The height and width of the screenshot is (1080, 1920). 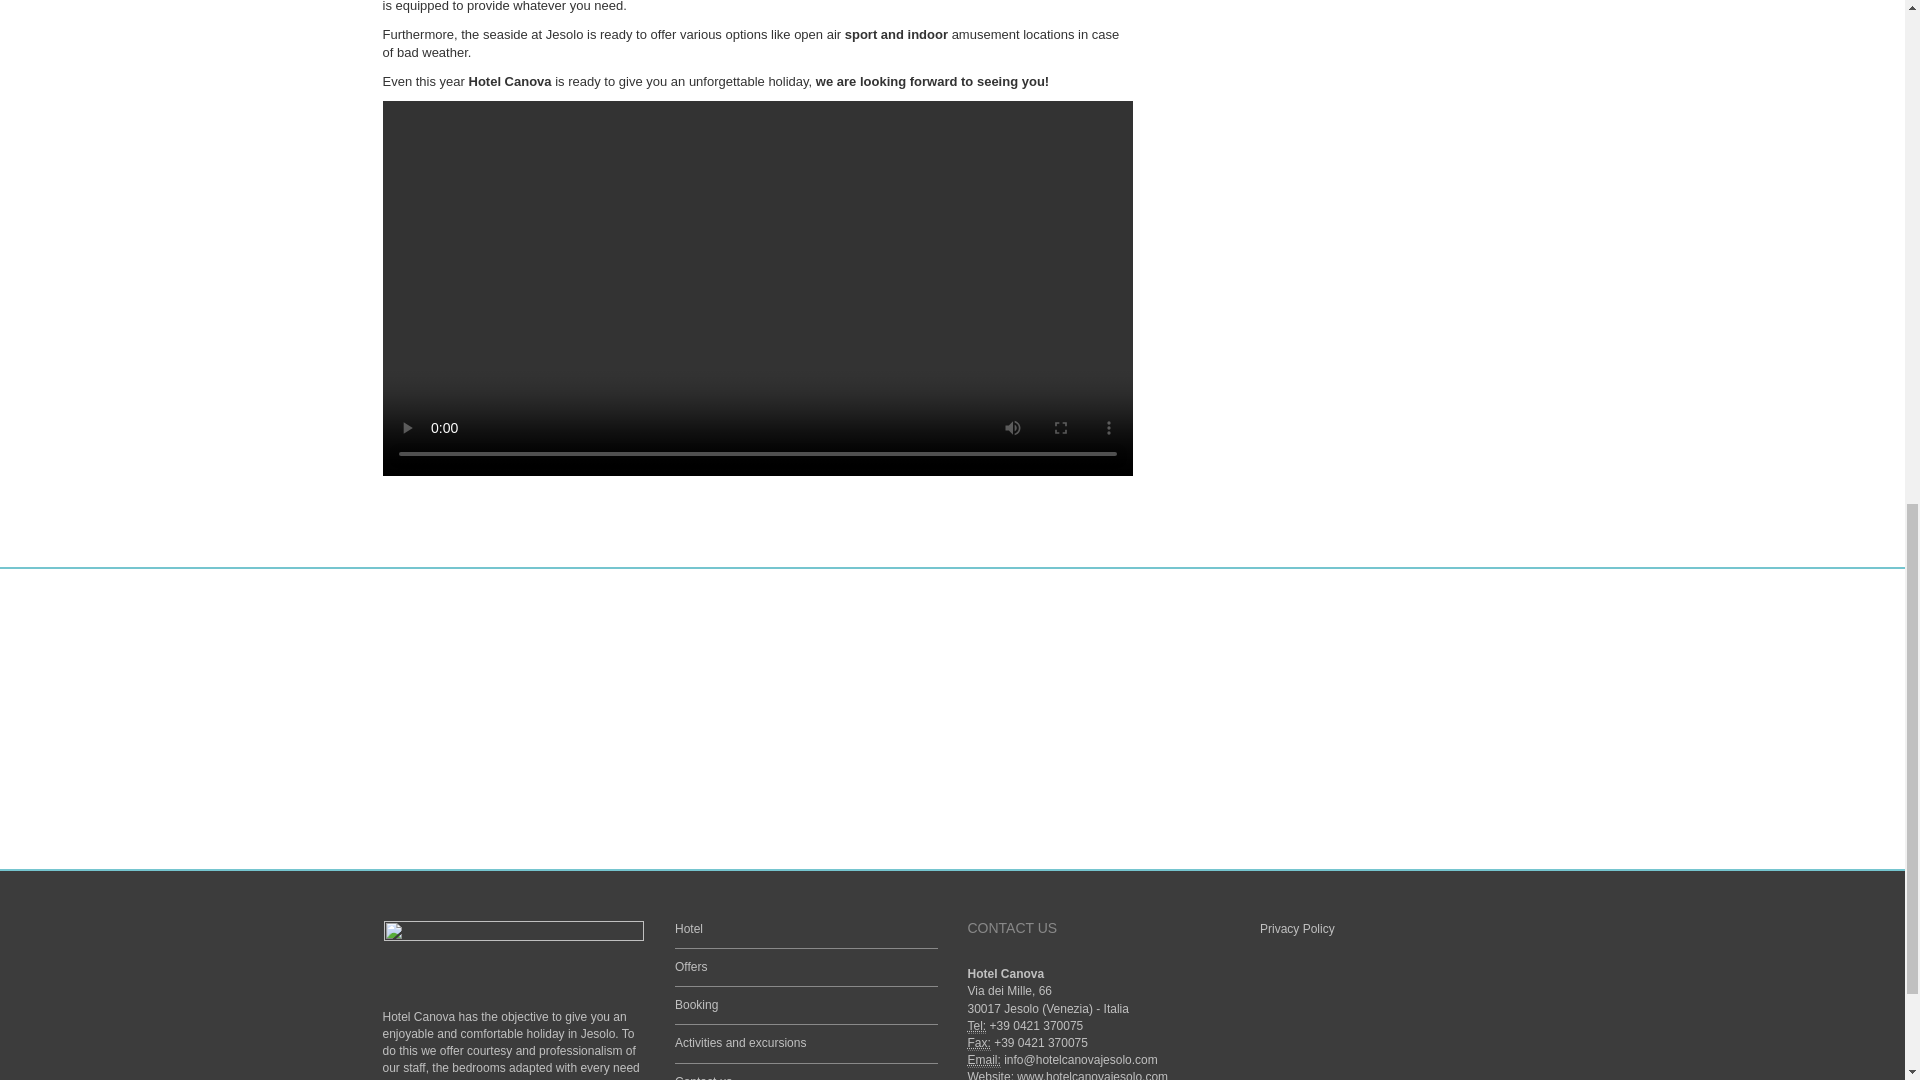 I want to click on Hotel, so click(x=688, y=929).